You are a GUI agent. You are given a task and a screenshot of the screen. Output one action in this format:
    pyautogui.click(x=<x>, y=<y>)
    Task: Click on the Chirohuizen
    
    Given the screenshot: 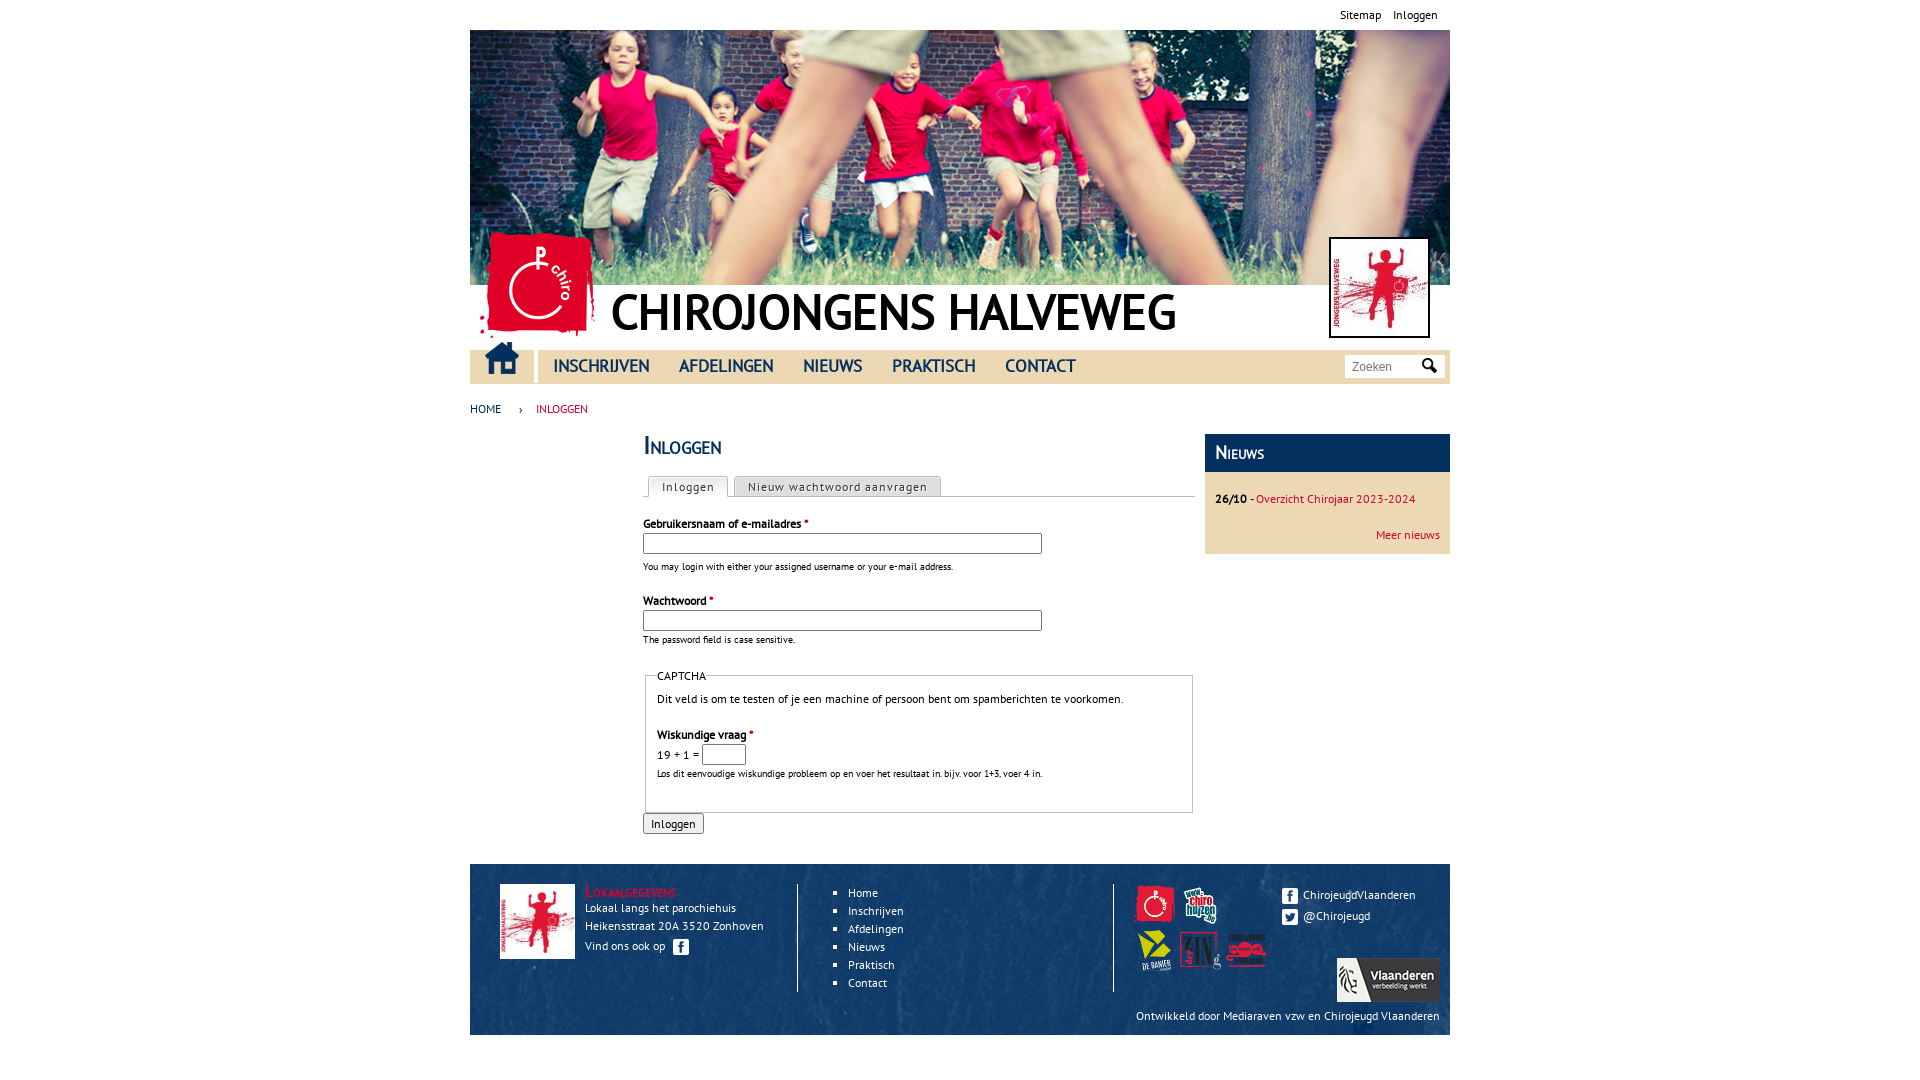 What is the action you would take?
    pyautogui.click(x=1200, y=904)
    